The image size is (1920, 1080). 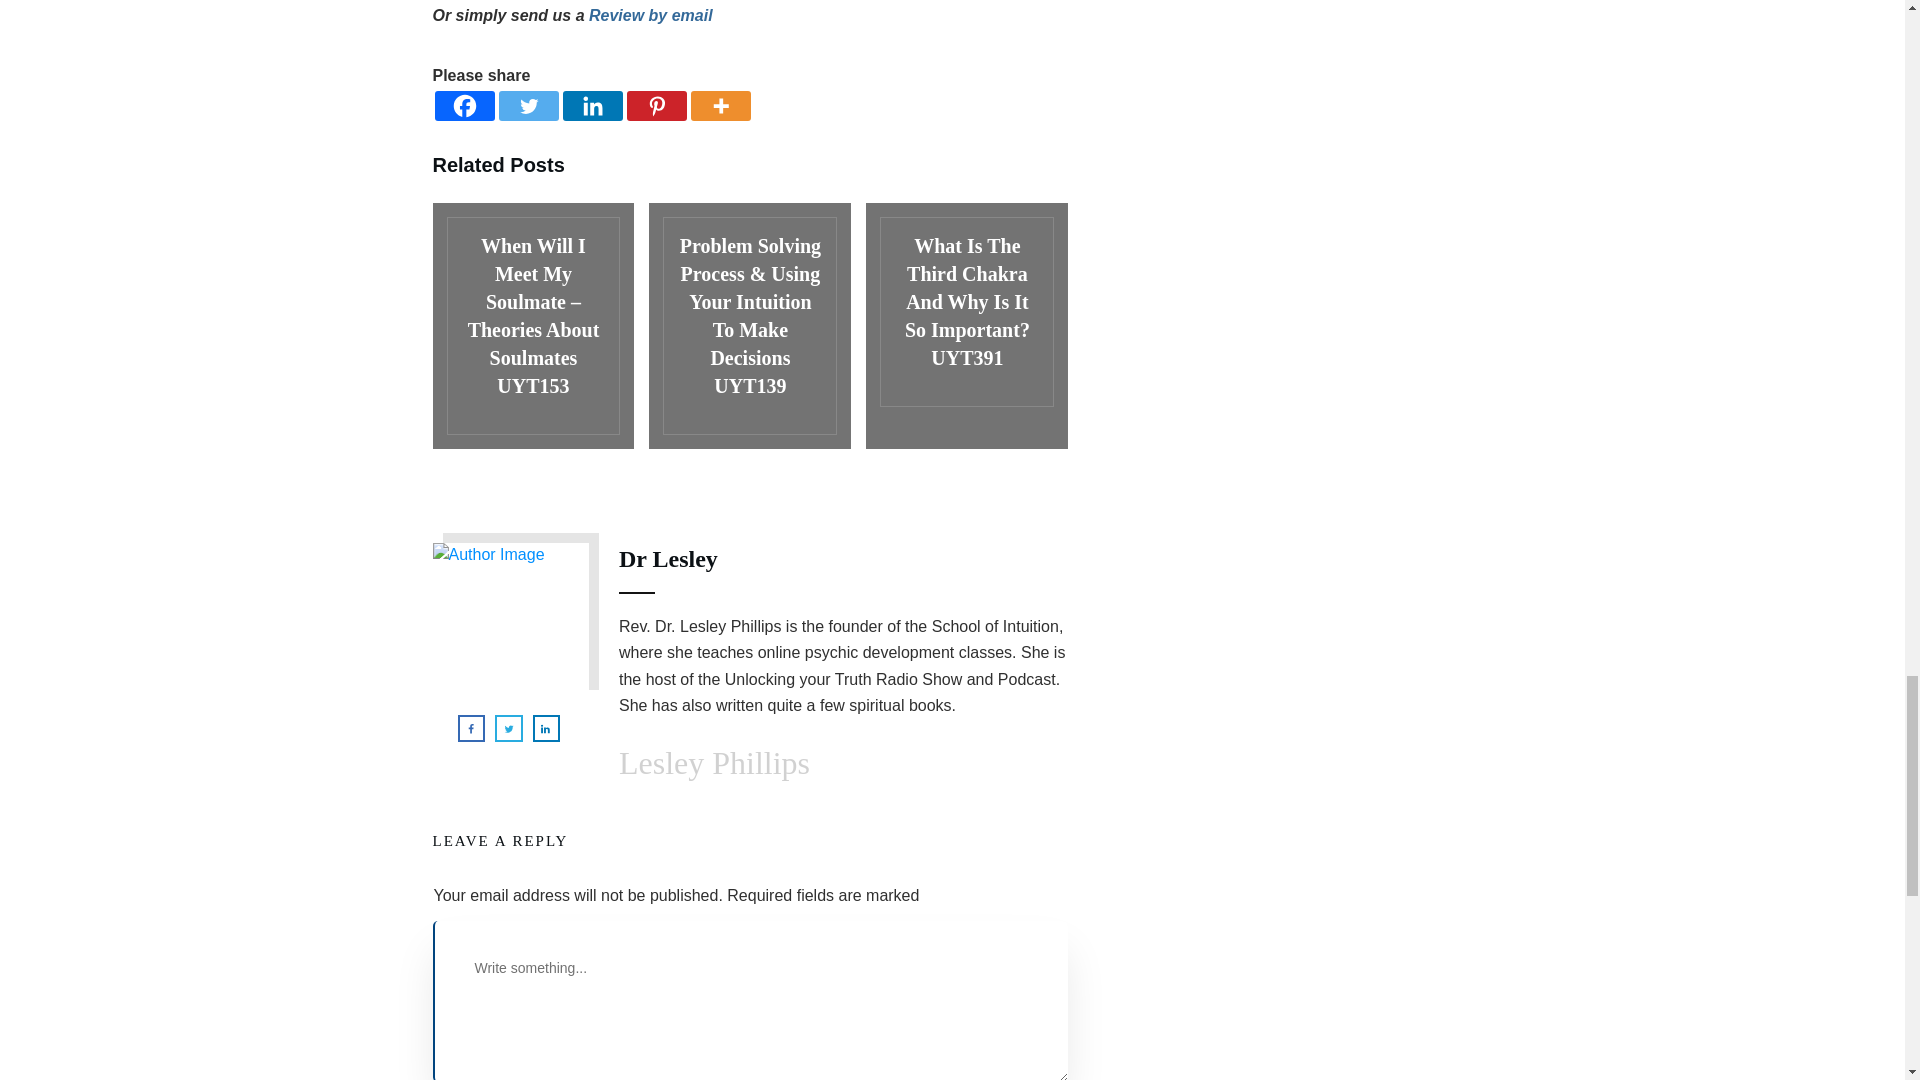 What do you see at coordinates (655, 105) in the screenshot?
I see `Pinterest` at bounding box center [655, 105].